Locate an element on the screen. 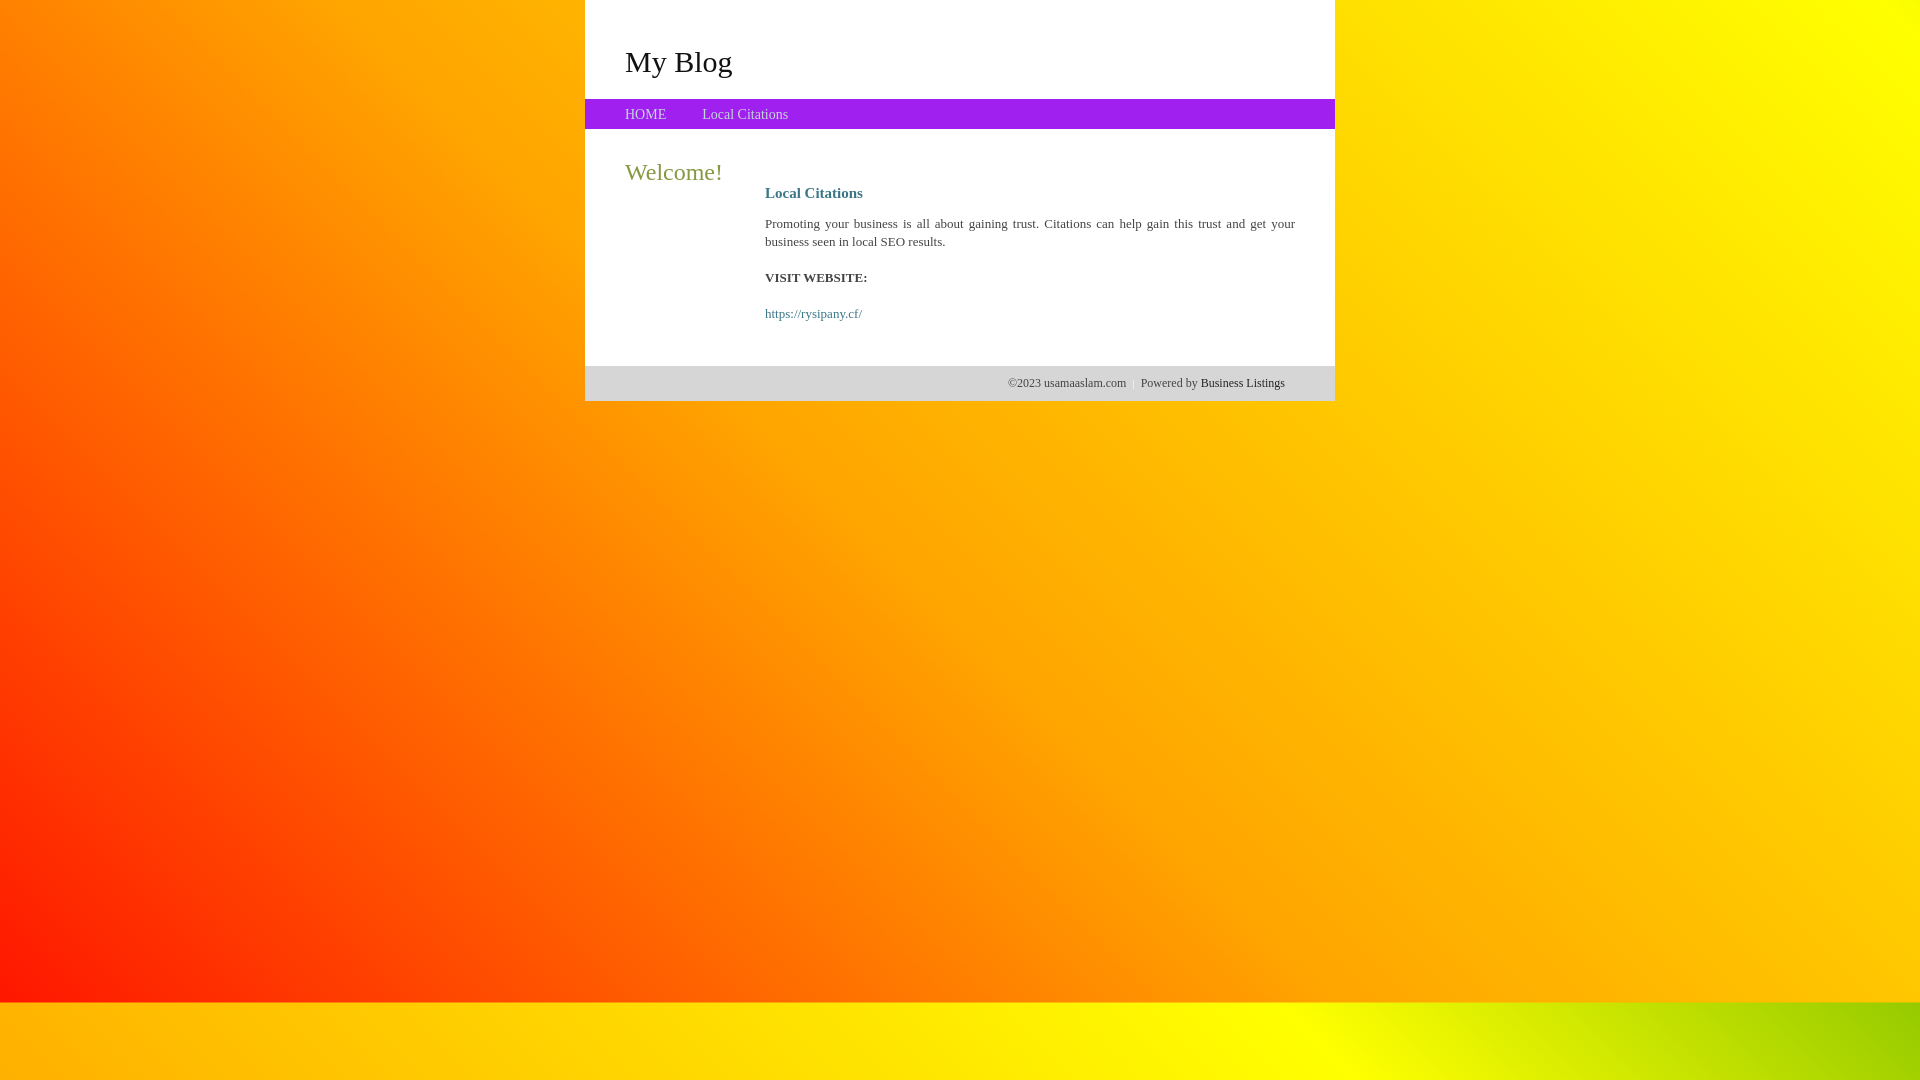 This screenshot has width=1920, height=1080. HOME is located at coordinates (646, 114).